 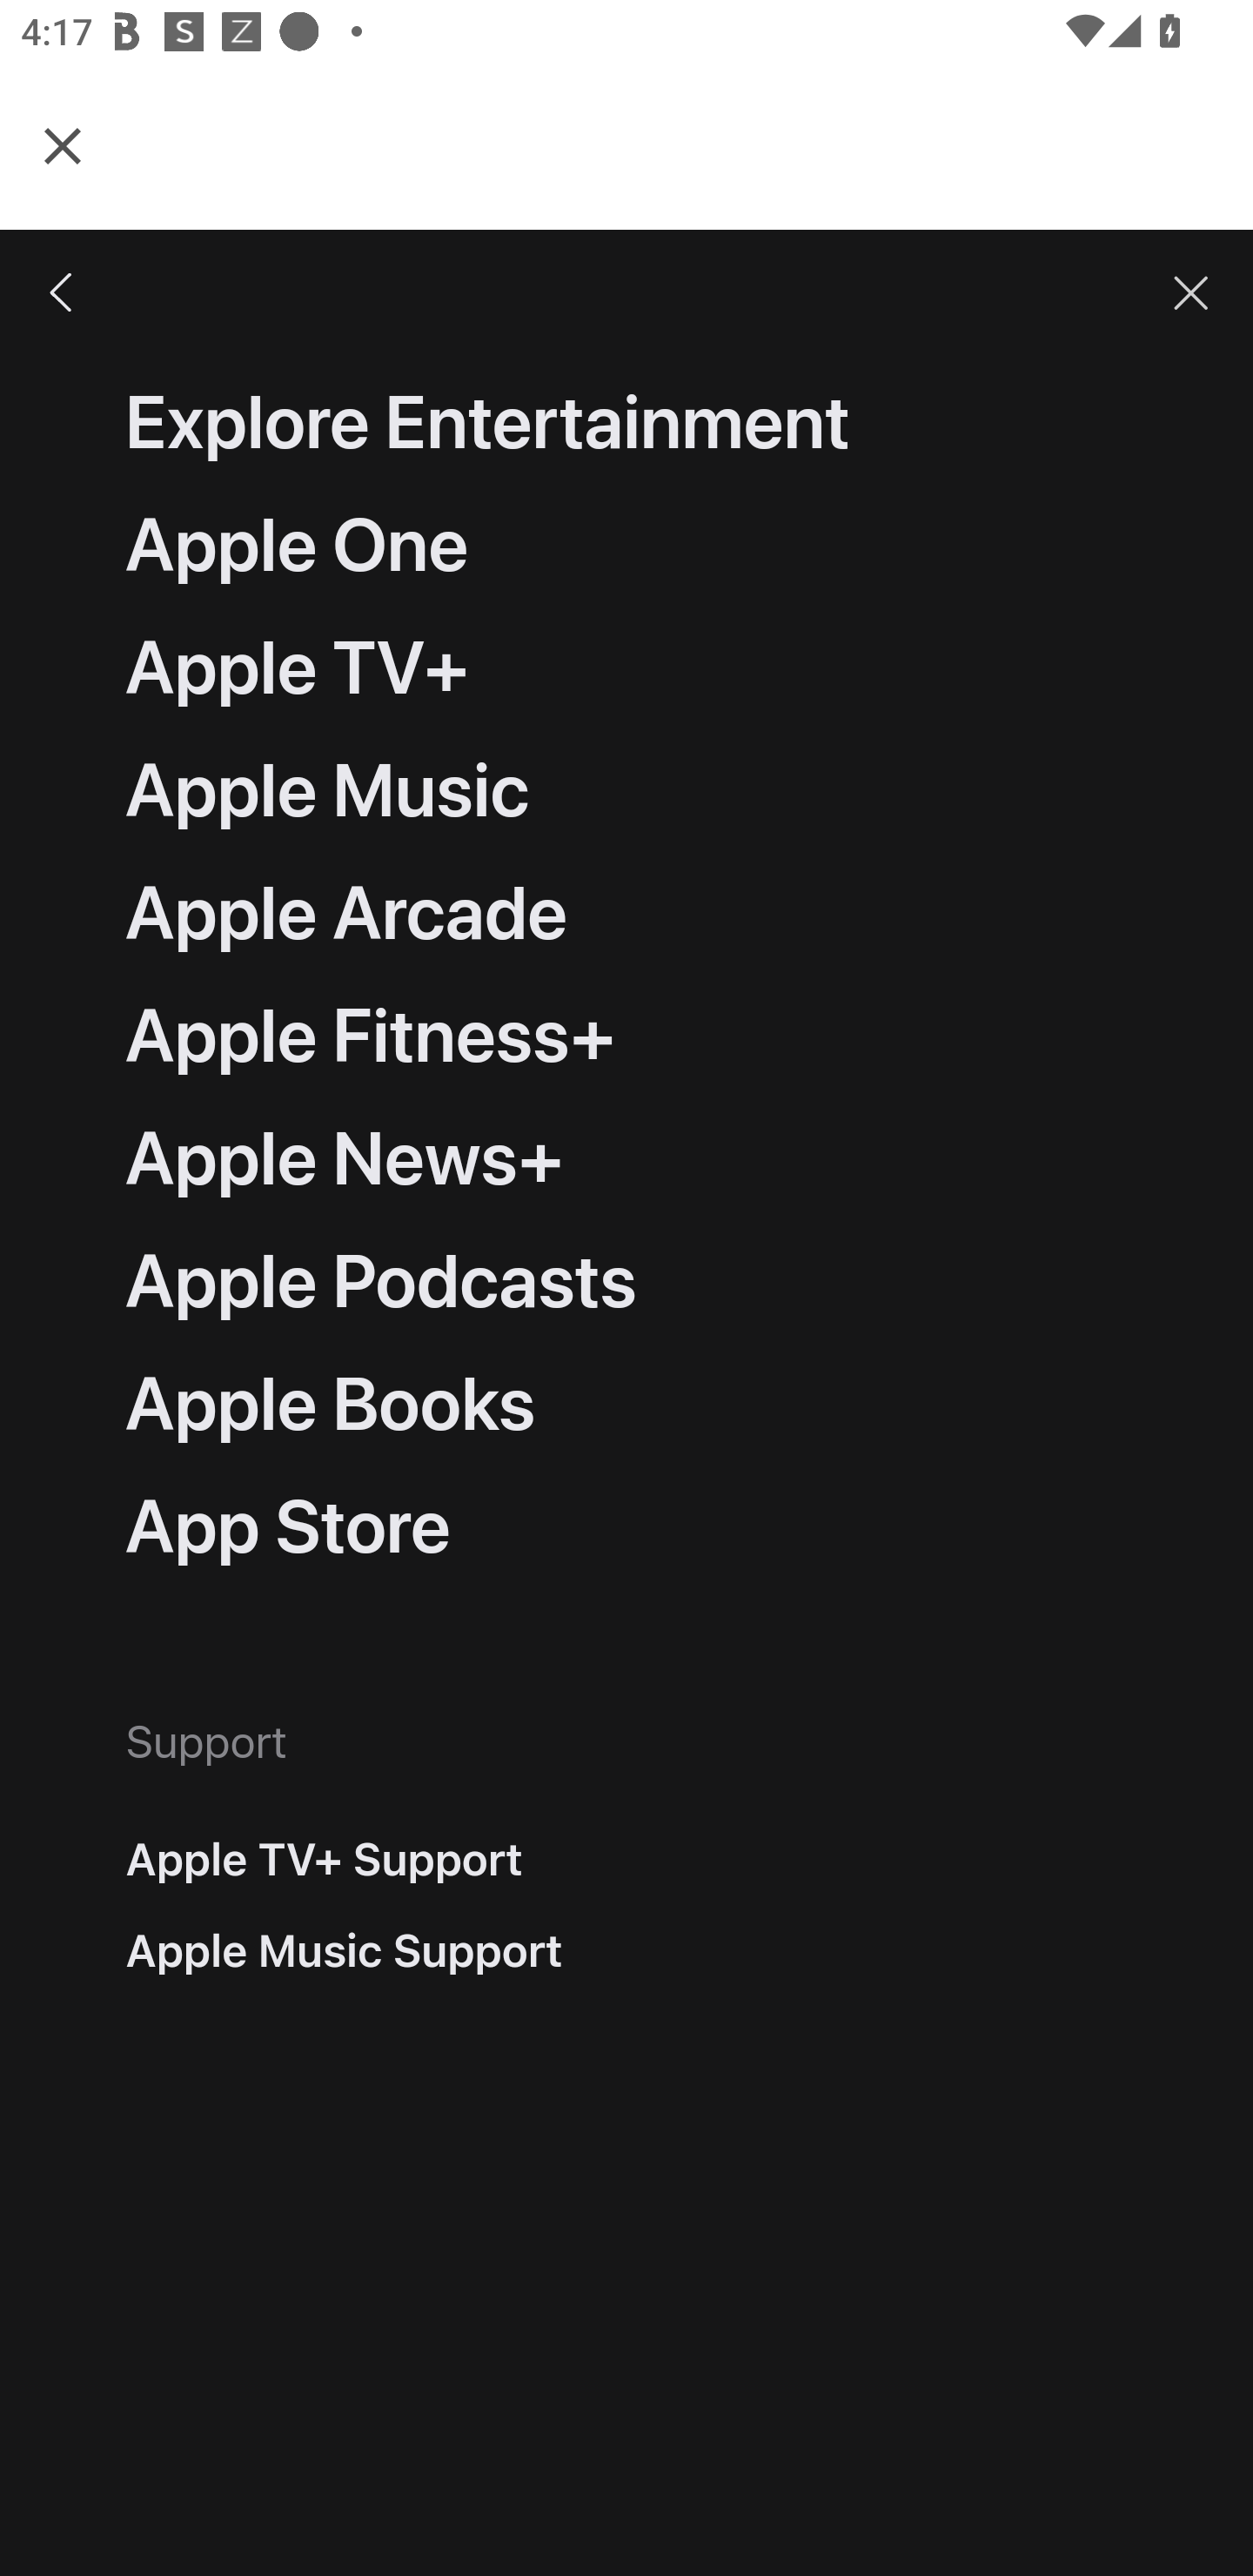 What do you see at coordinates (63, 144) in the screenshot?
I see `Close` at bounding box center [63, 144].